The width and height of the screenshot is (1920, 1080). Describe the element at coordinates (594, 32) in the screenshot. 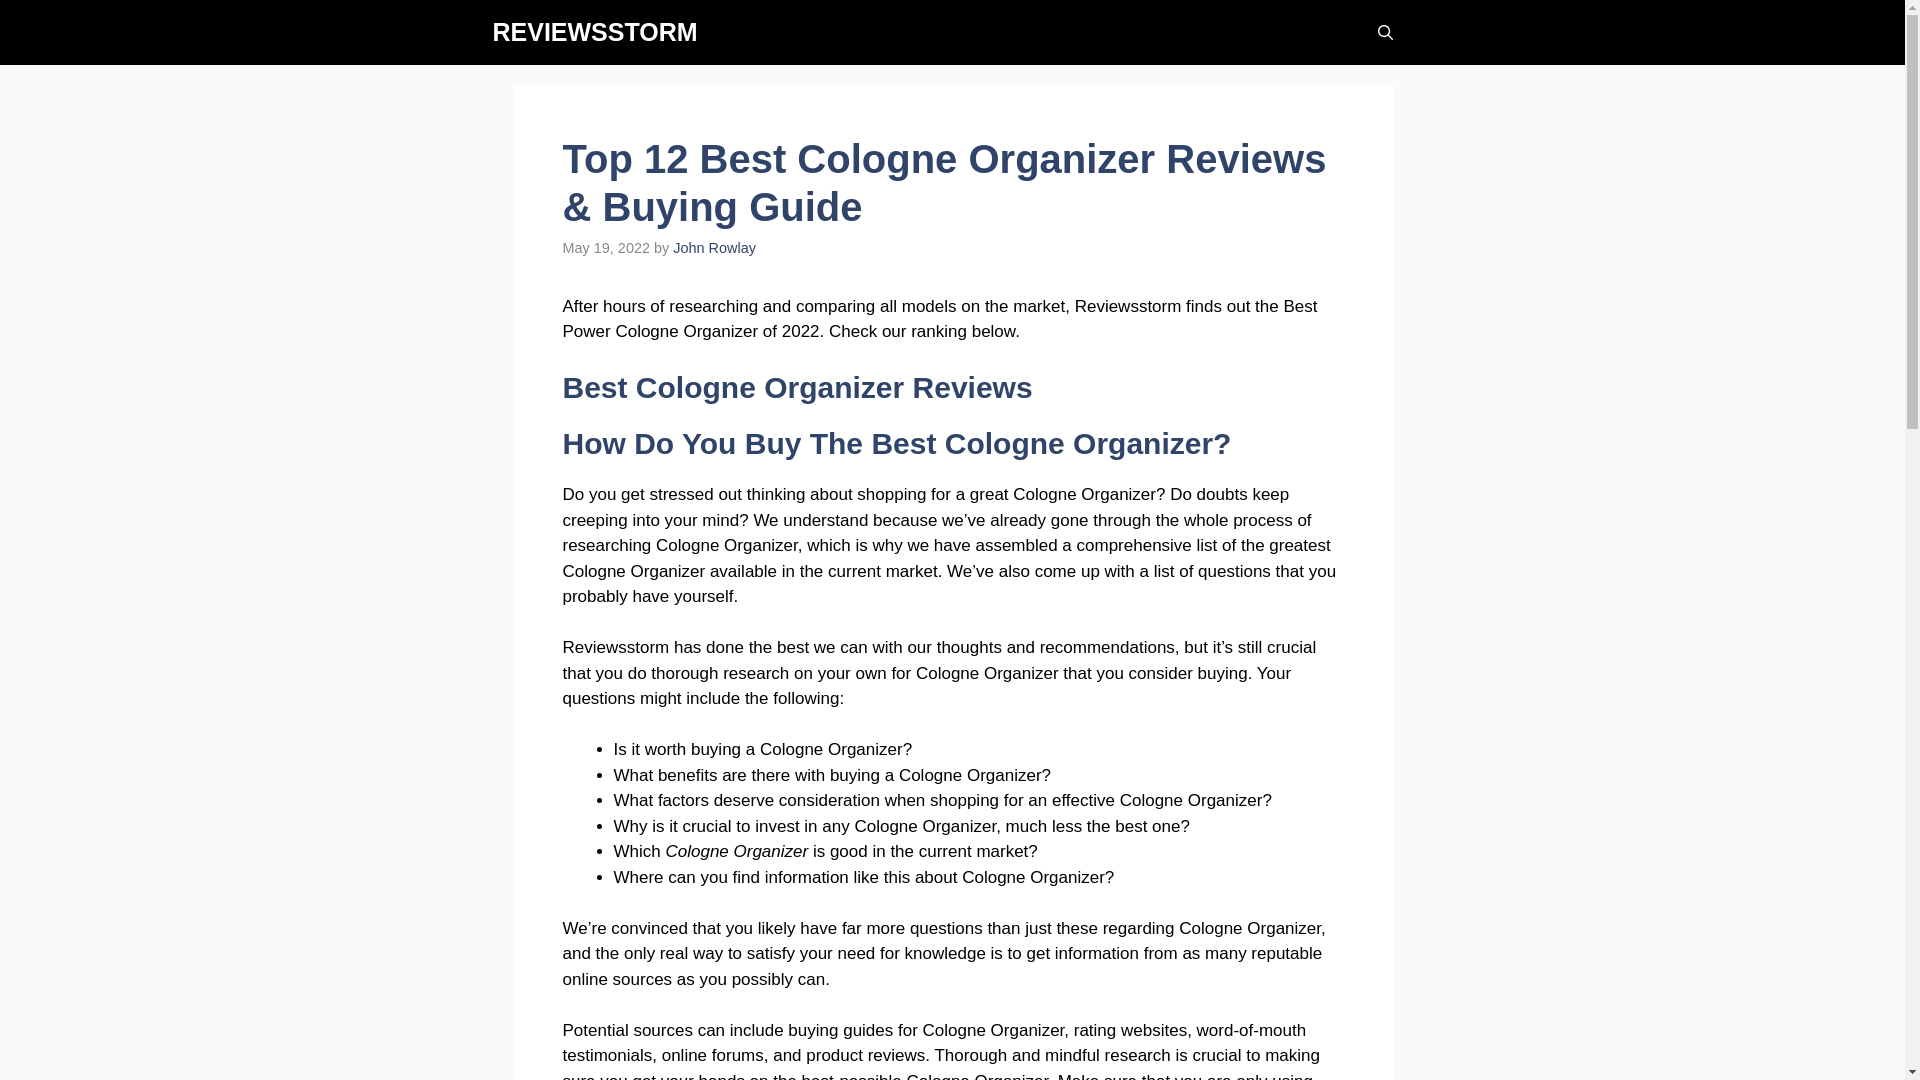

I see `REVIEWSSTORM` at that location.